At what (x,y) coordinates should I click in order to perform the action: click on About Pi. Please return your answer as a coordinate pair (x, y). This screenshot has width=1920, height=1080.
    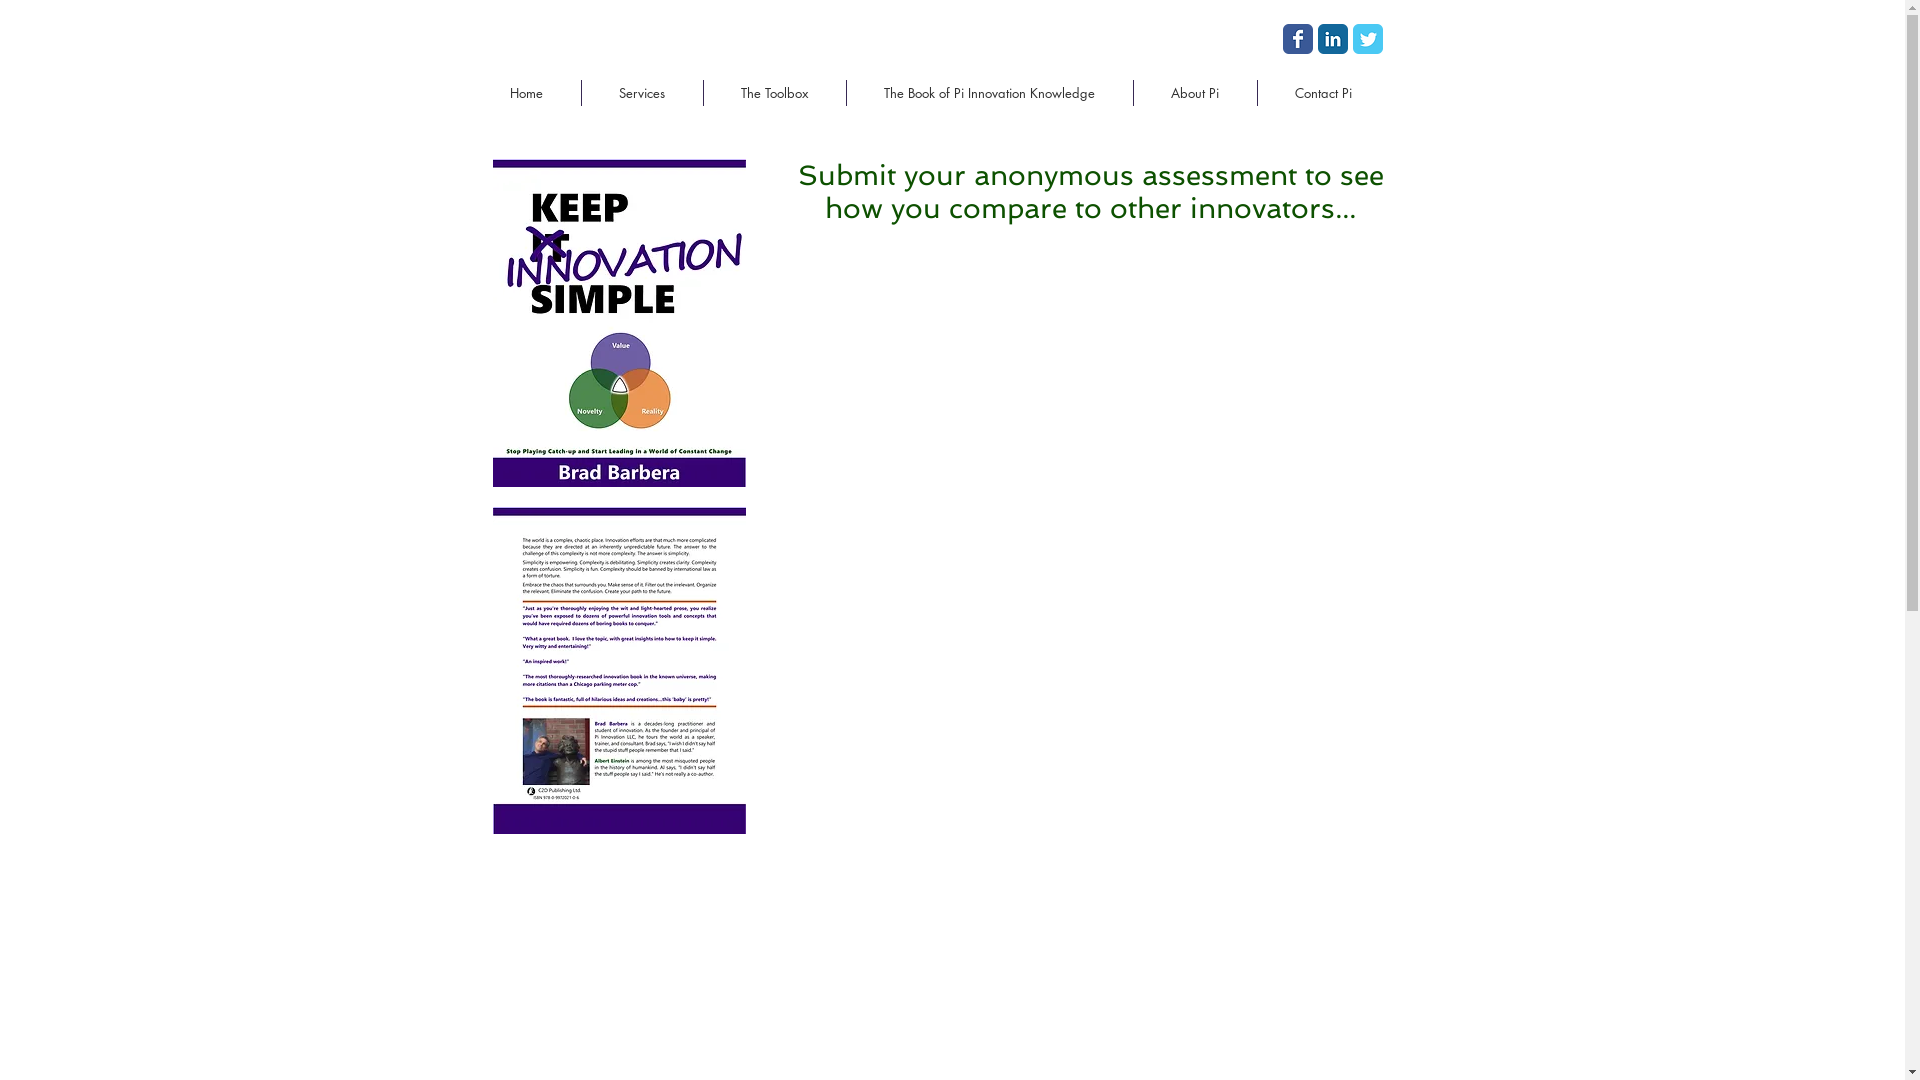
    Looking at the image, I should click on (1196, 93).